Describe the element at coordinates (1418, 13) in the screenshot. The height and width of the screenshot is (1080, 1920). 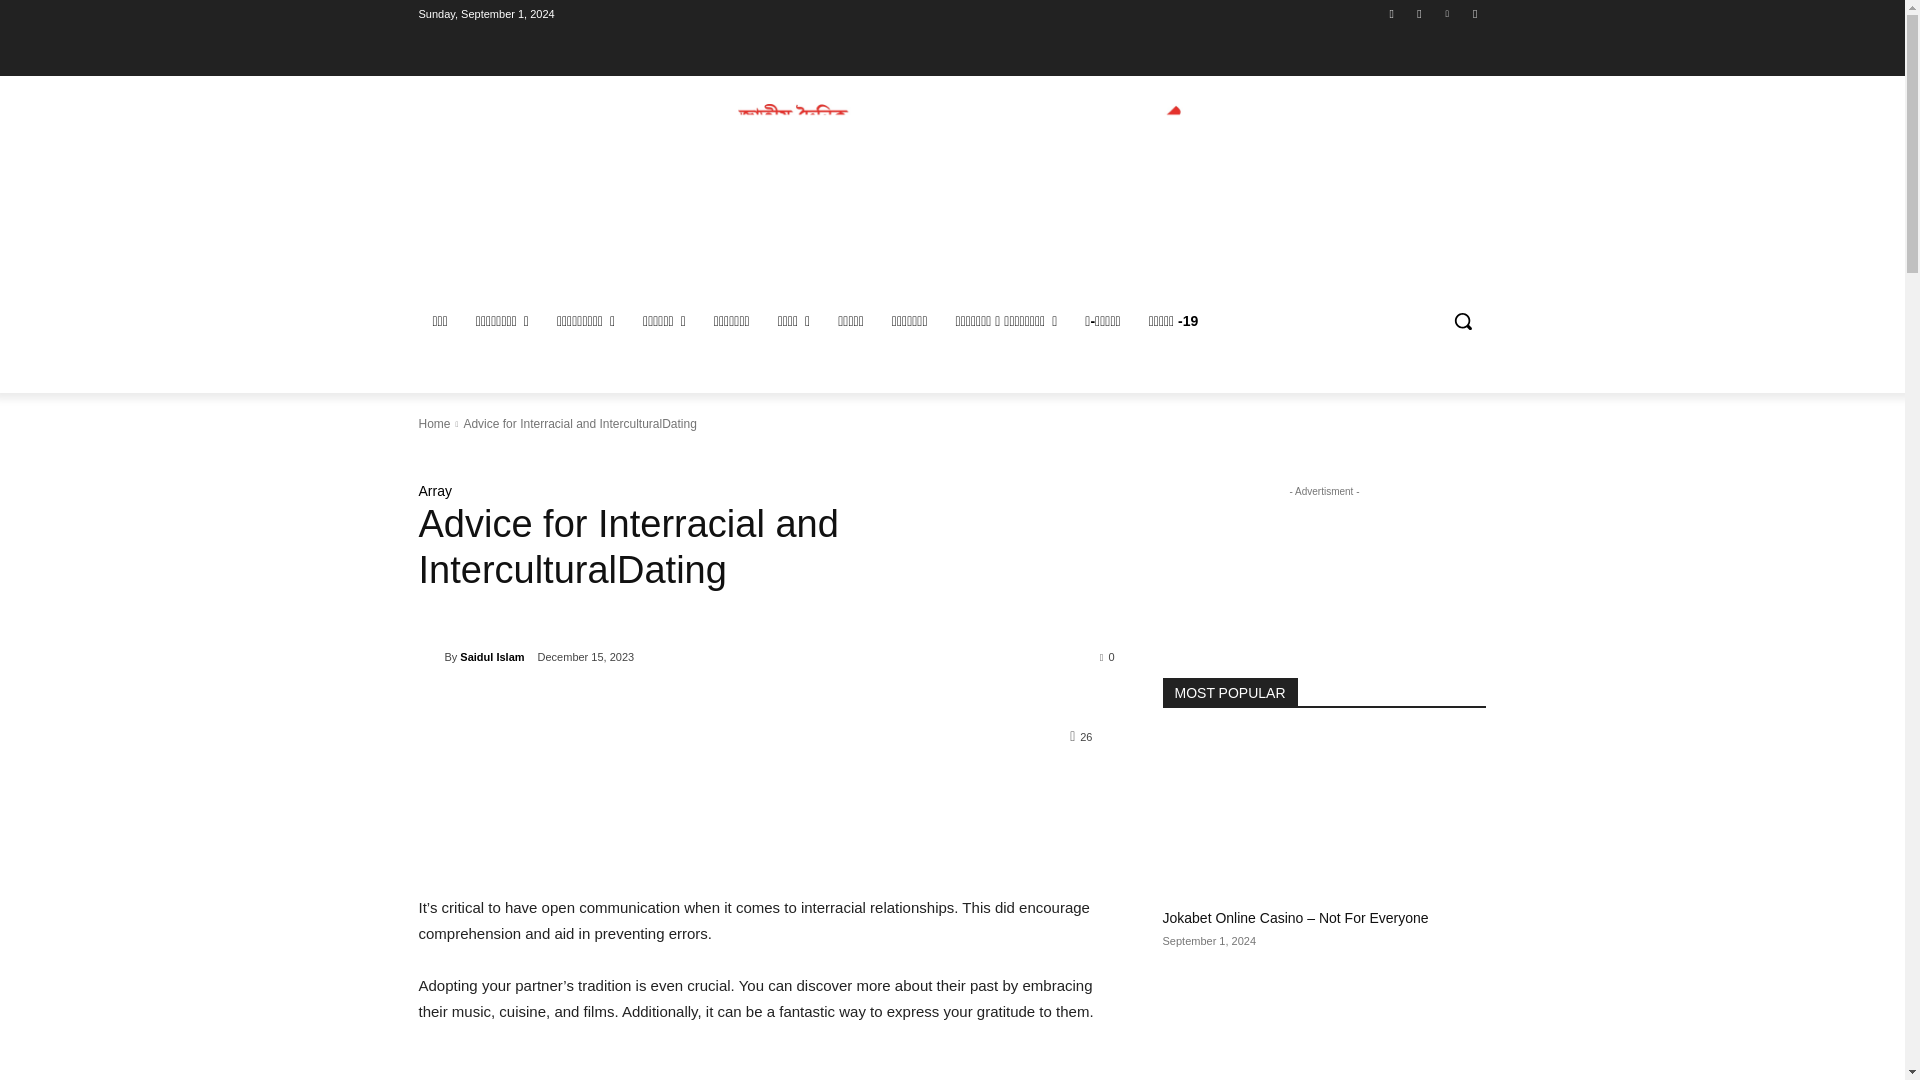
I see `Instagram` at that location.